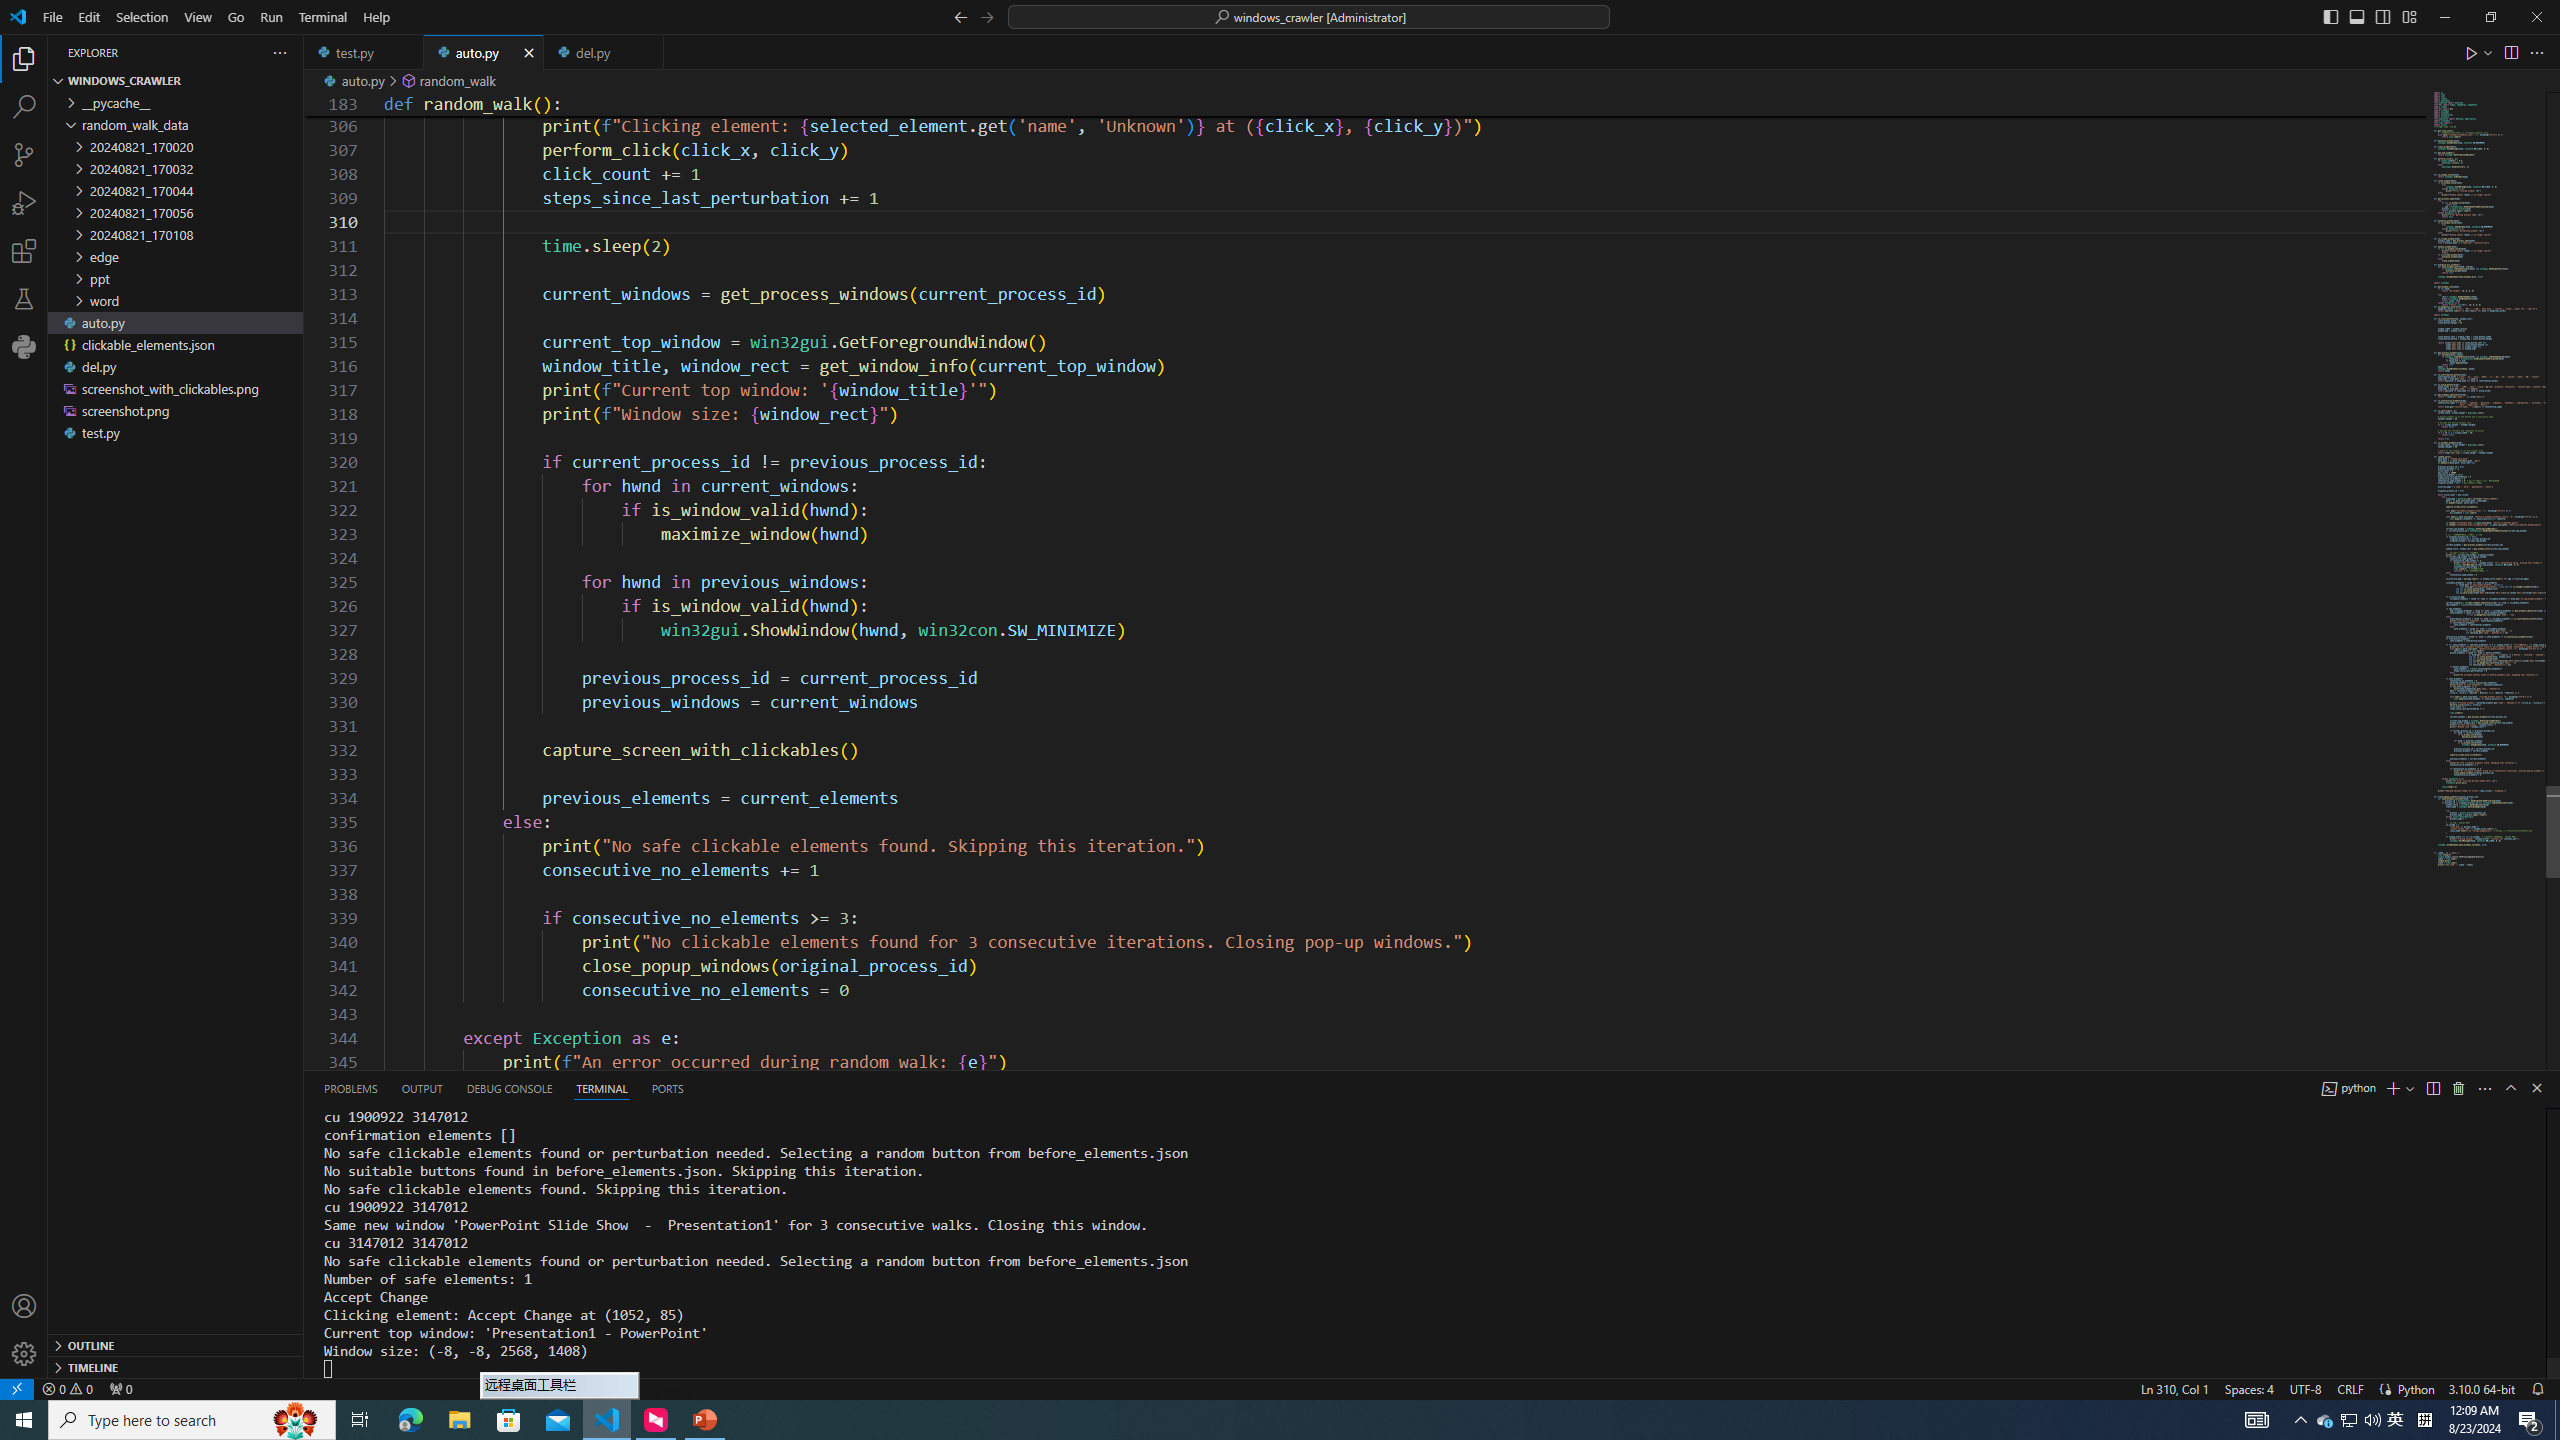 Image resolution: width=2560 pixels, height=1440 pixels. What do you see at coordinates (2410, 1088) in the screenshot?
I see `Launch Profile...` at bounding box center [2410, 1088].